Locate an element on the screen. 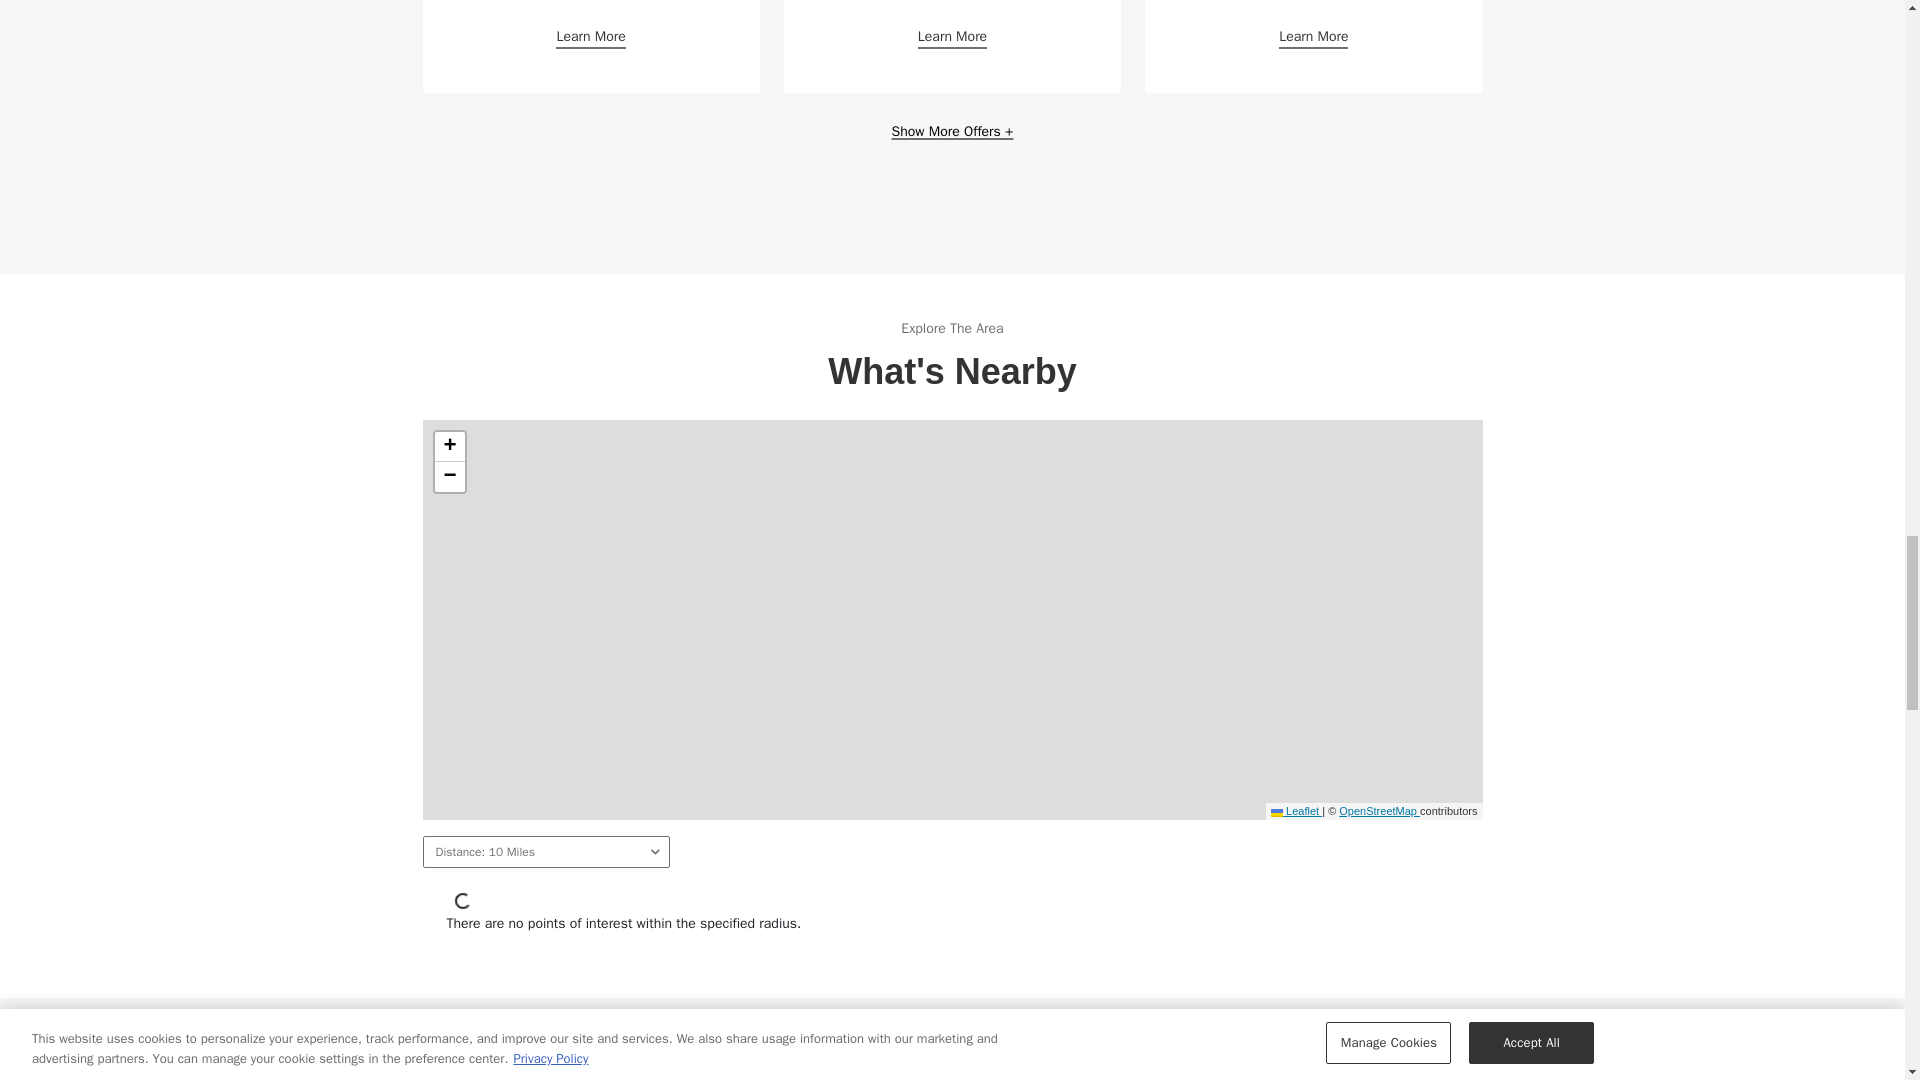 The height and width of the screenshot is (1080, 1920). Learn More is located at coordinates (1312, 36).